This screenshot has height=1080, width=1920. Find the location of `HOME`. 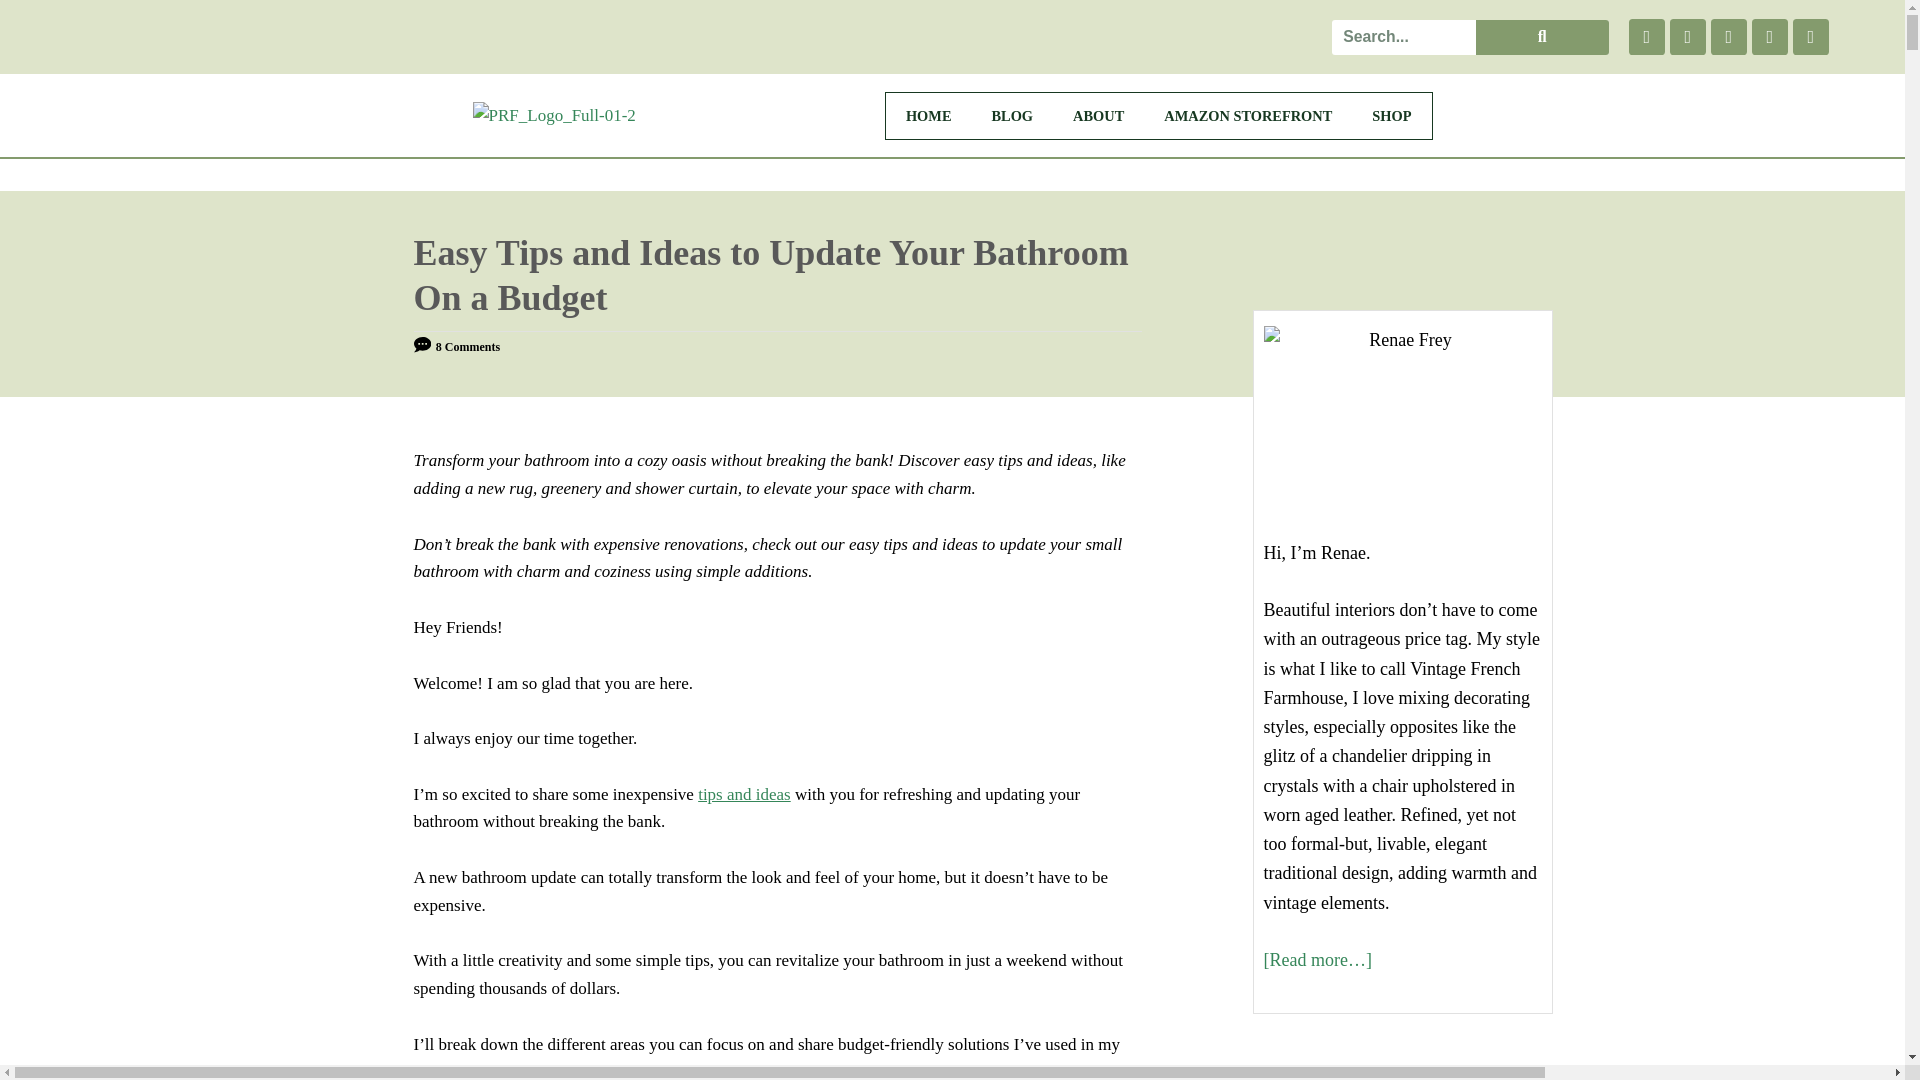

HOME is located at coordinates (928, 116).